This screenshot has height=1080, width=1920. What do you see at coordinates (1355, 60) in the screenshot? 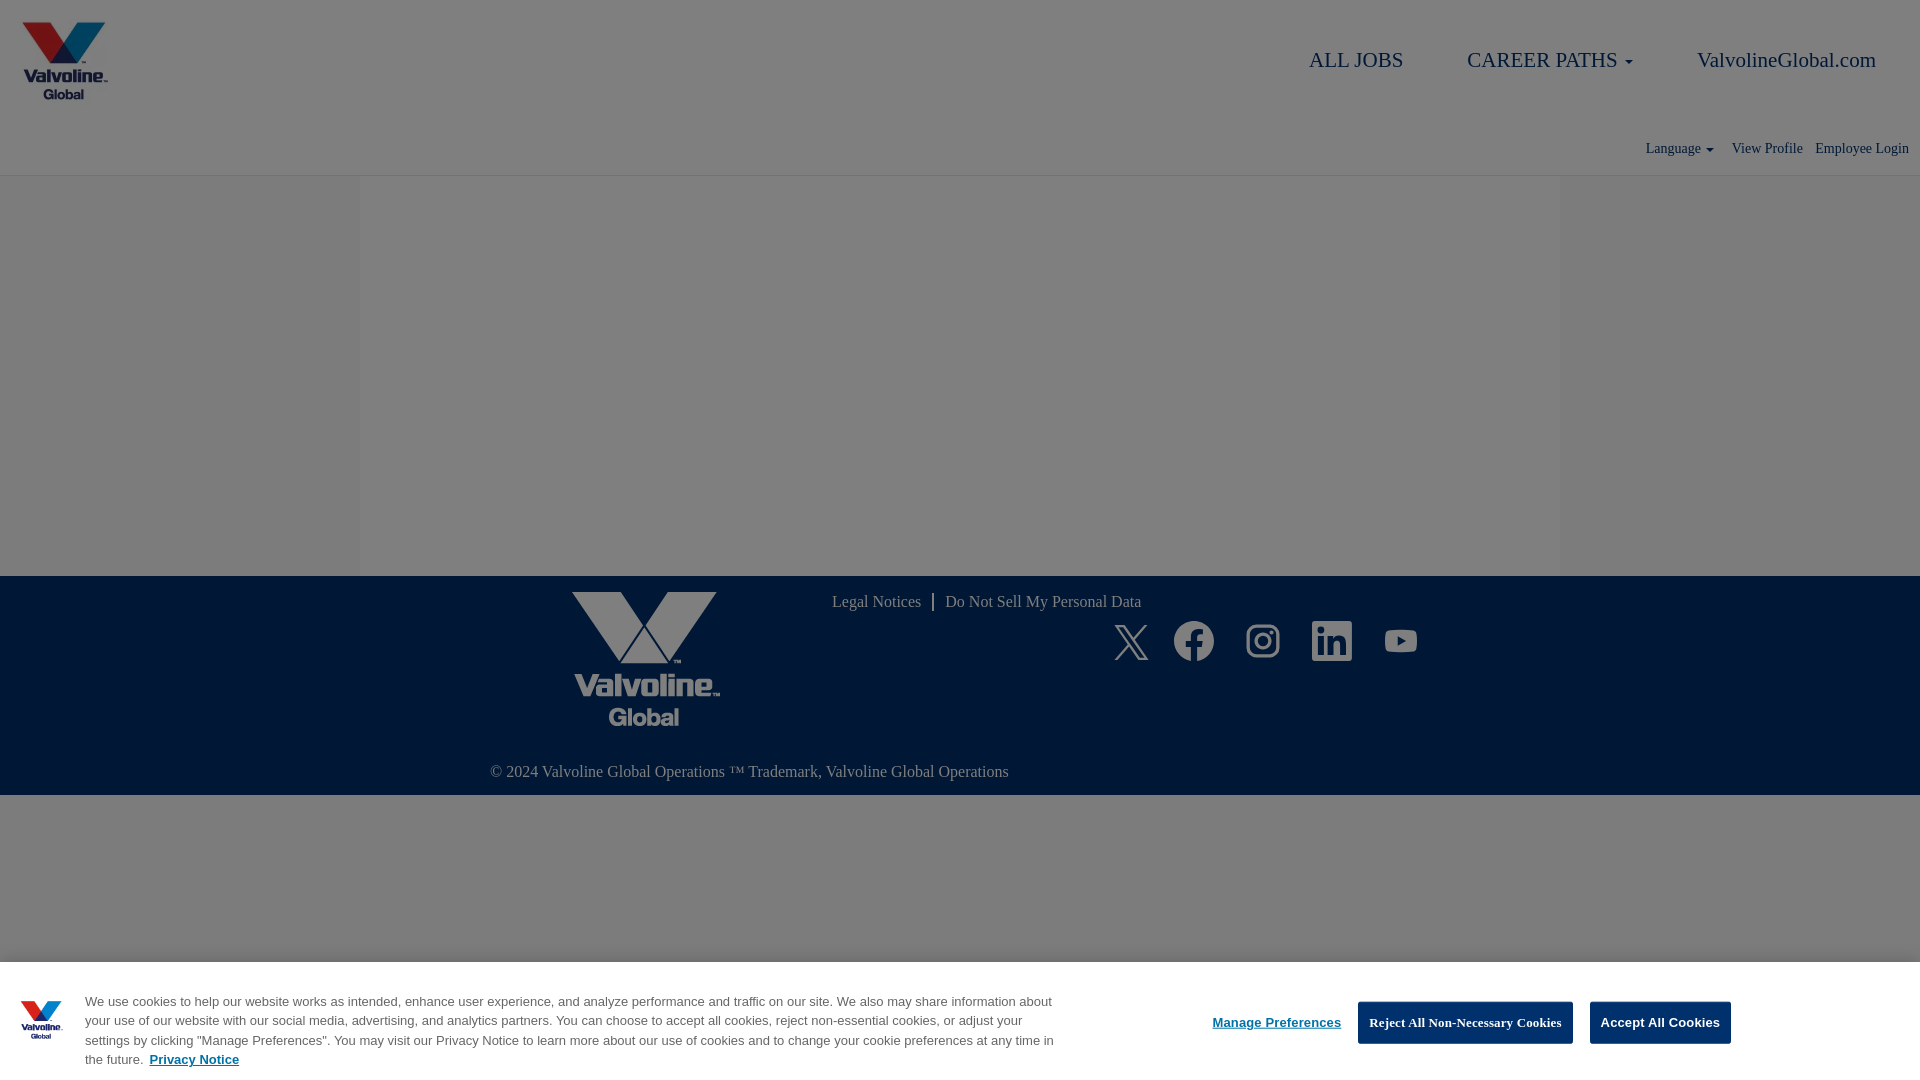
I see `ALL JOBS` at bounding box center [1355, 60].